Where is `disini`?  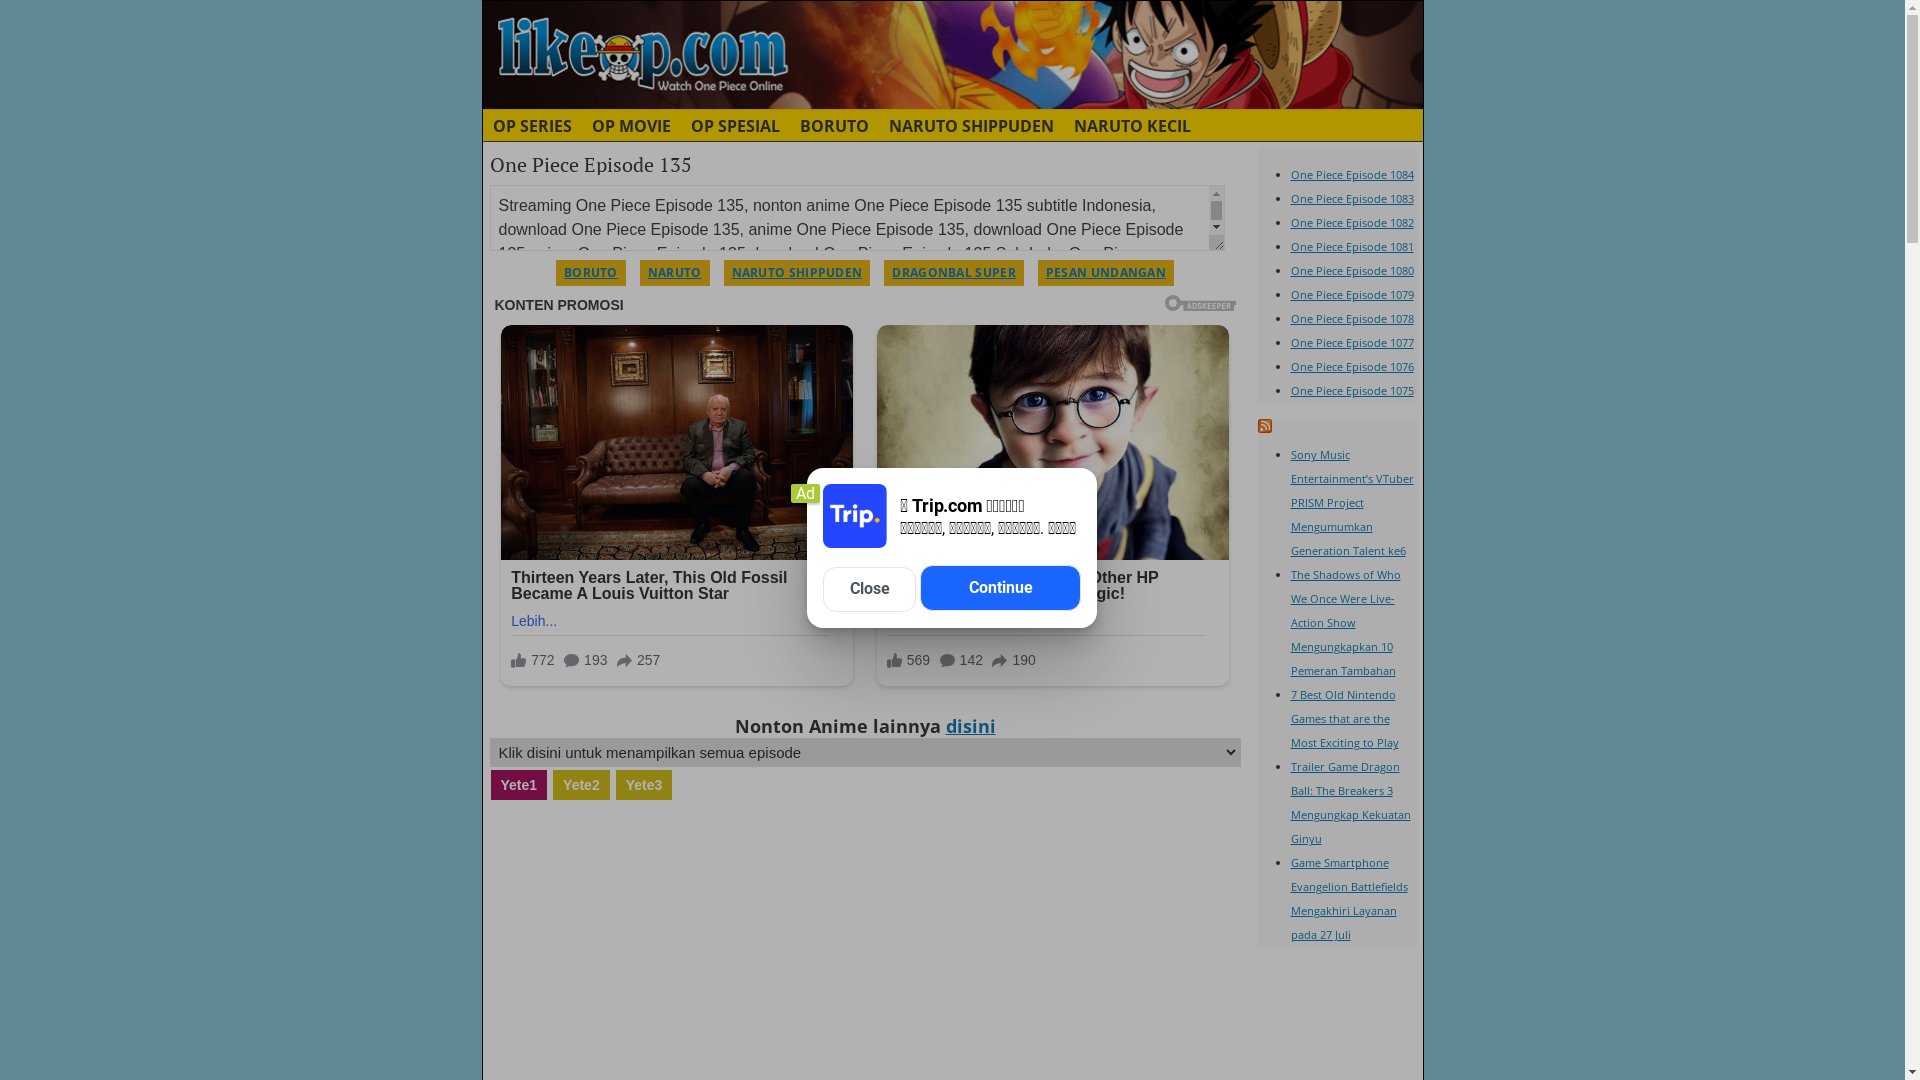 disini is located at coordinates (971, 726).